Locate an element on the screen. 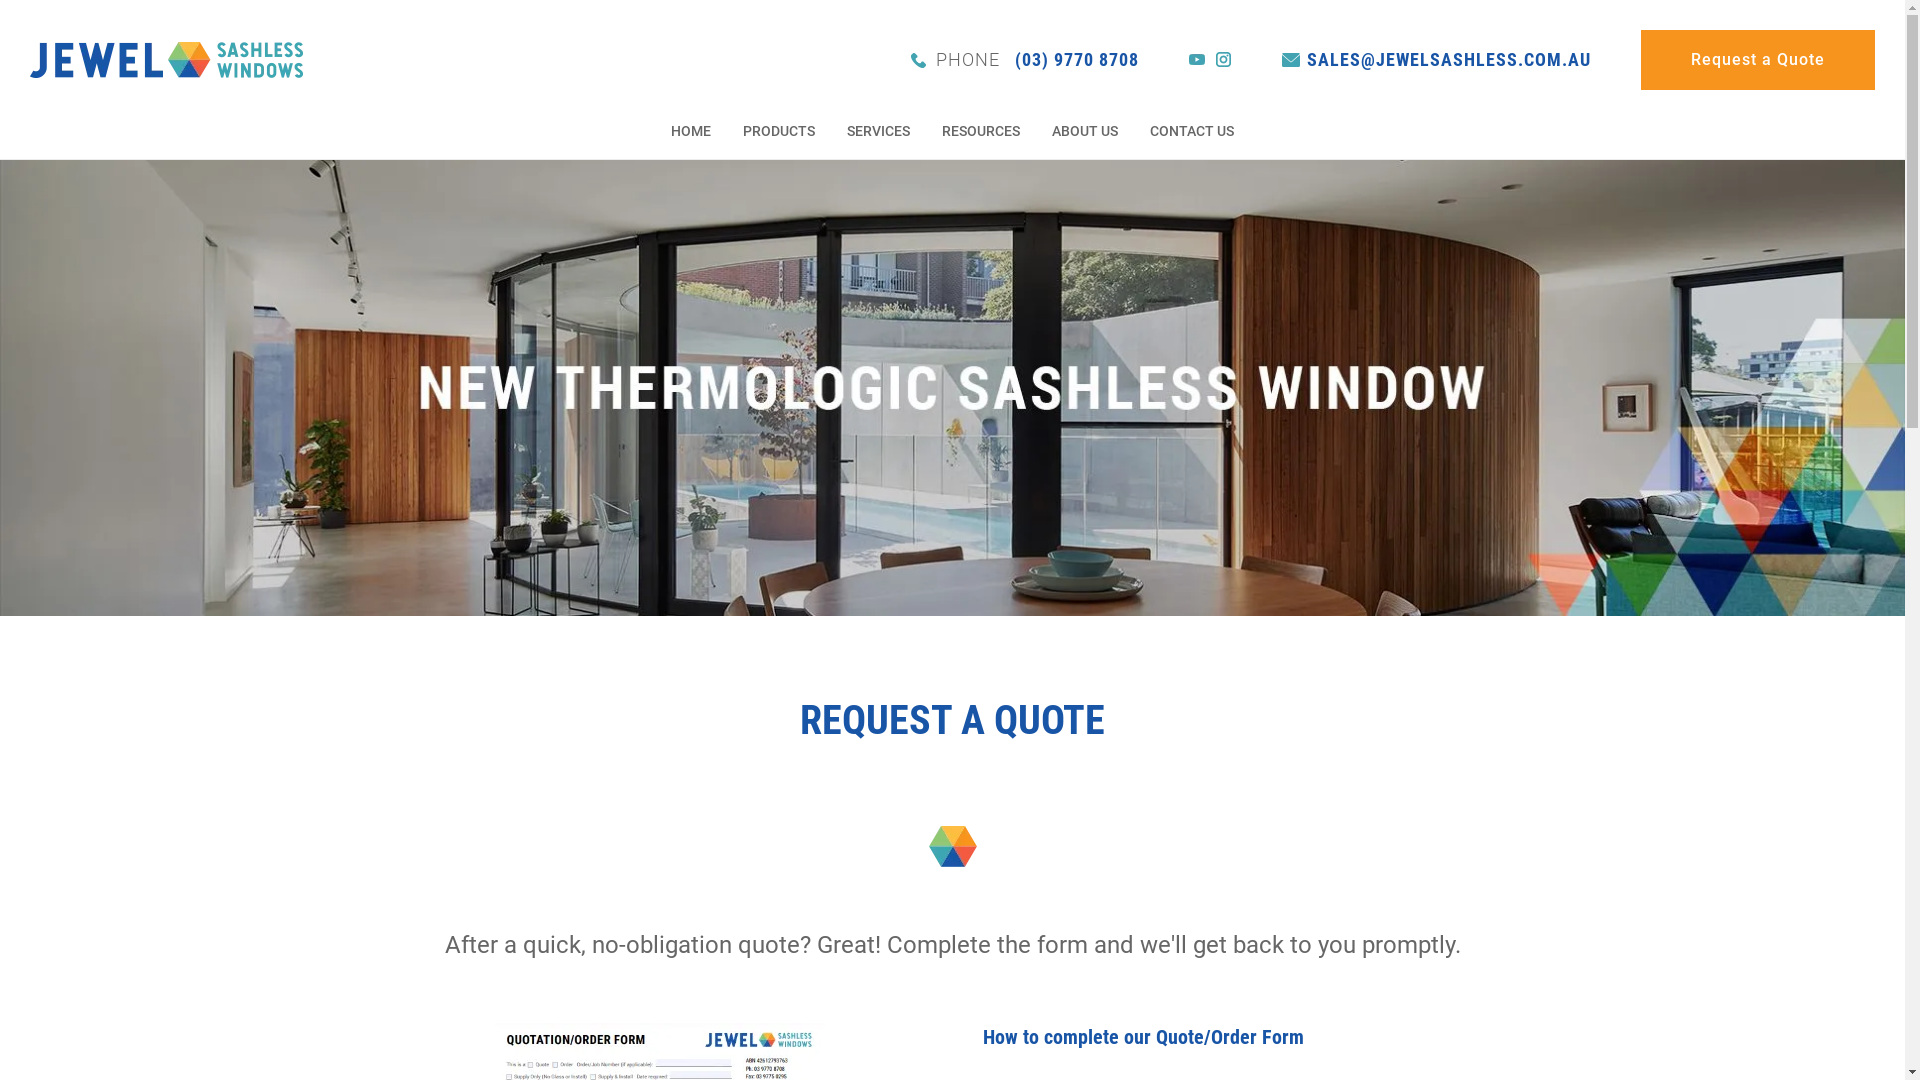  Jewel Sashless Windows Aust. Pty Ltd is located at coordinates (166, 58).